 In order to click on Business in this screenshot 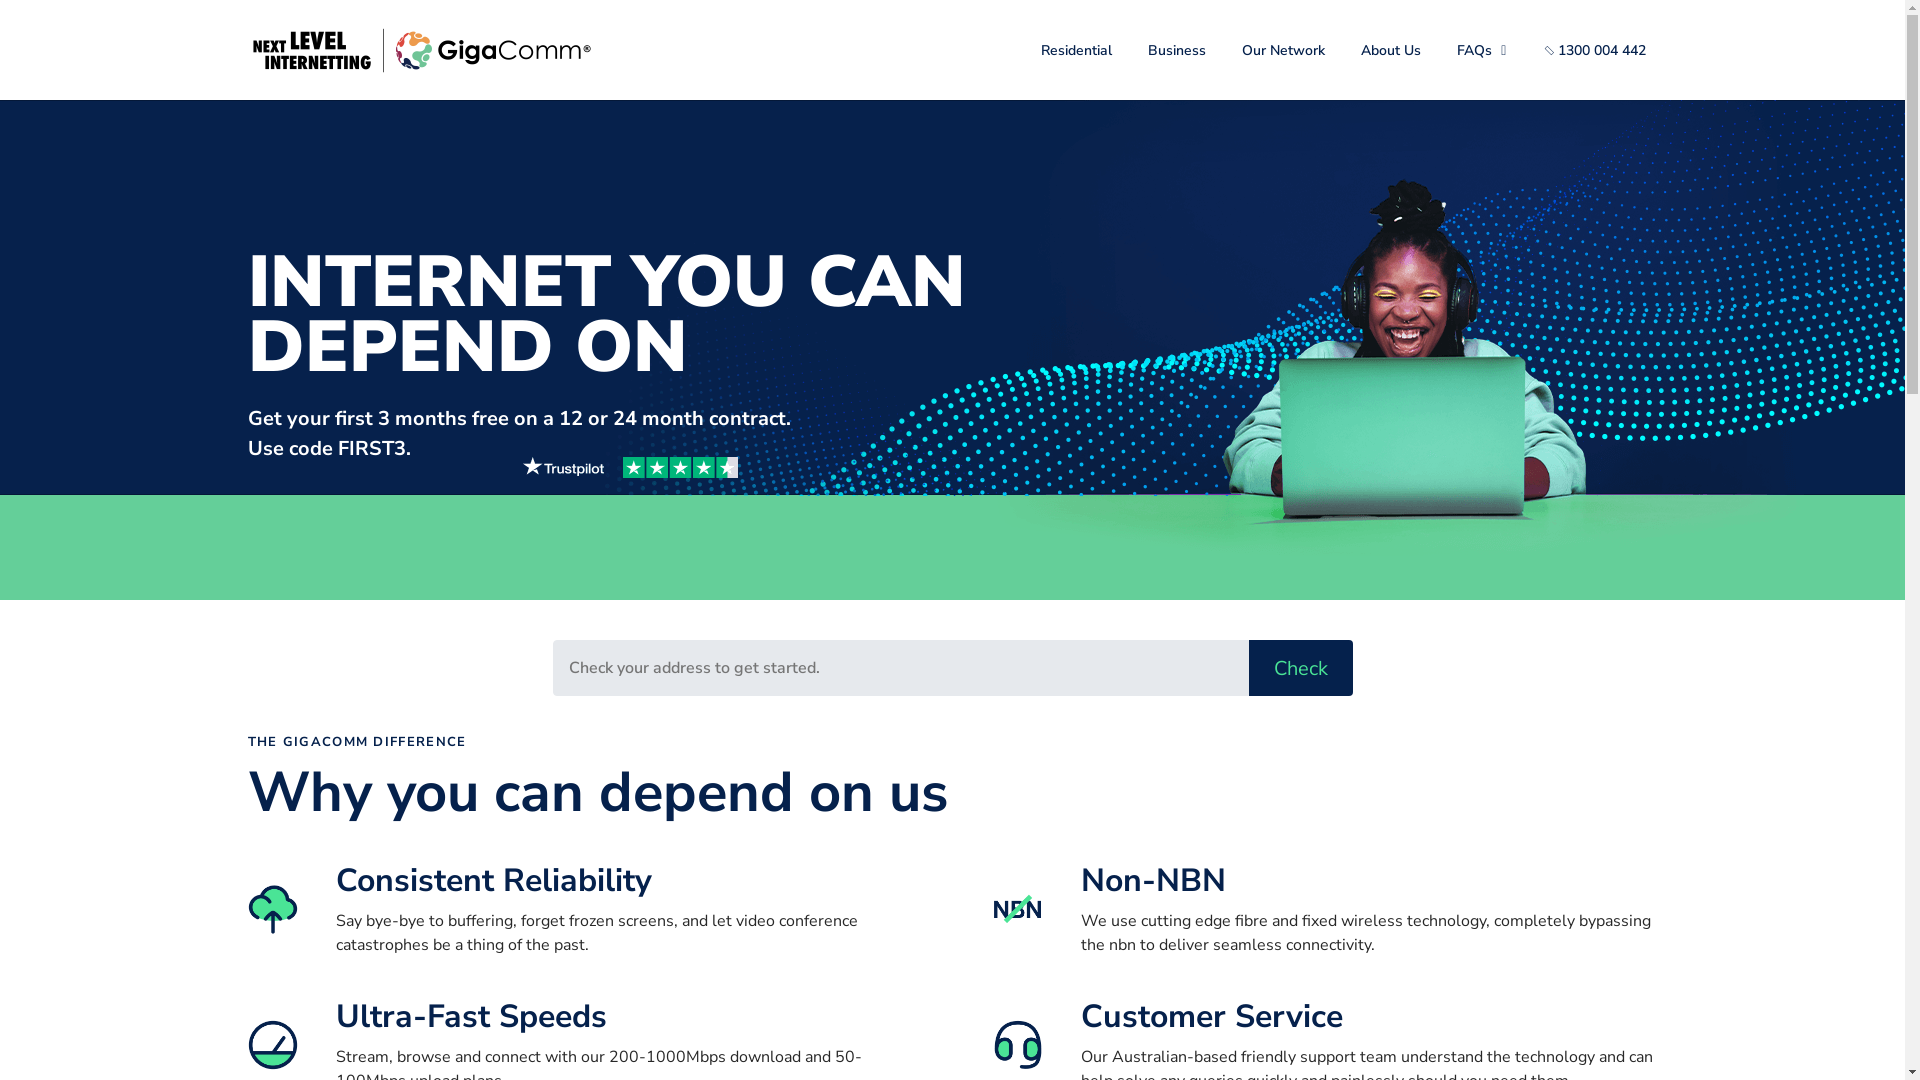, I will do `click(1177, 50)`.